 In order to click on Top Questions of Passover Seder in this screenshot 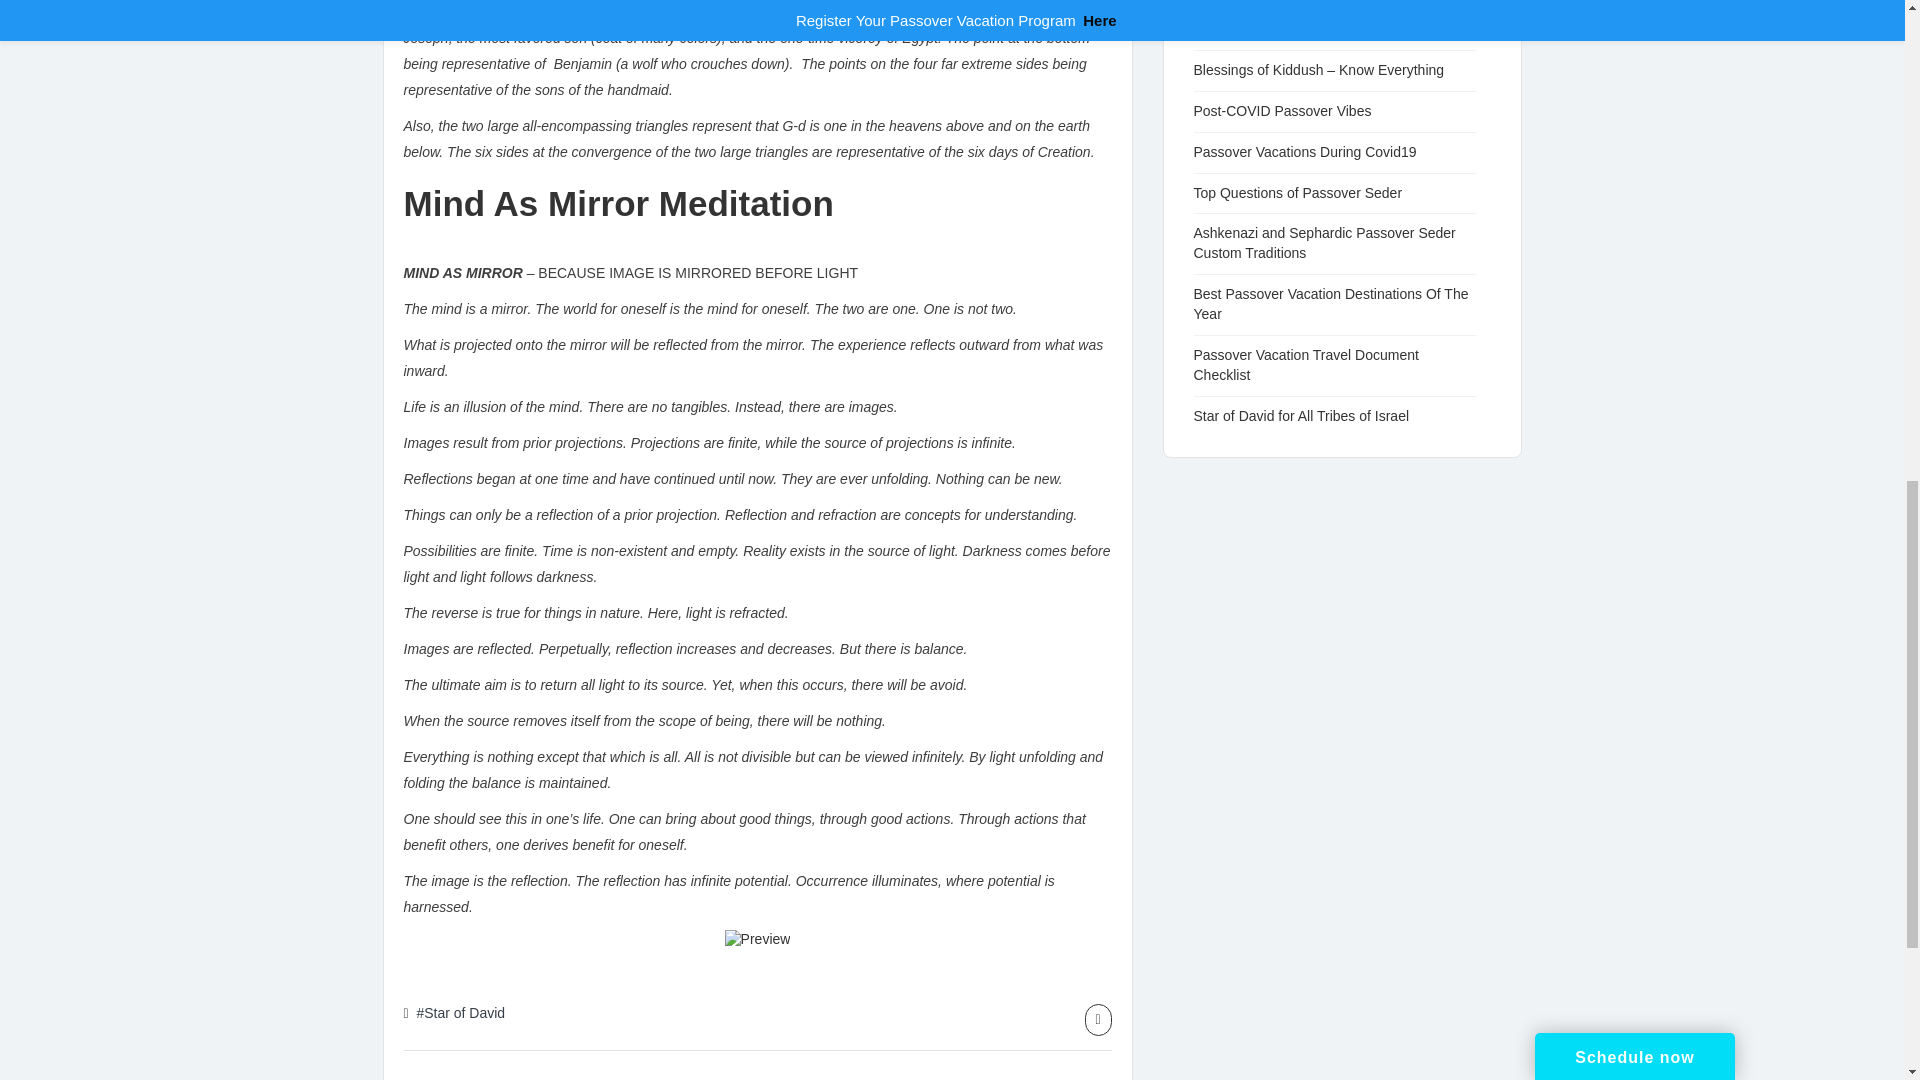, I will do `click(1308, 191)`.